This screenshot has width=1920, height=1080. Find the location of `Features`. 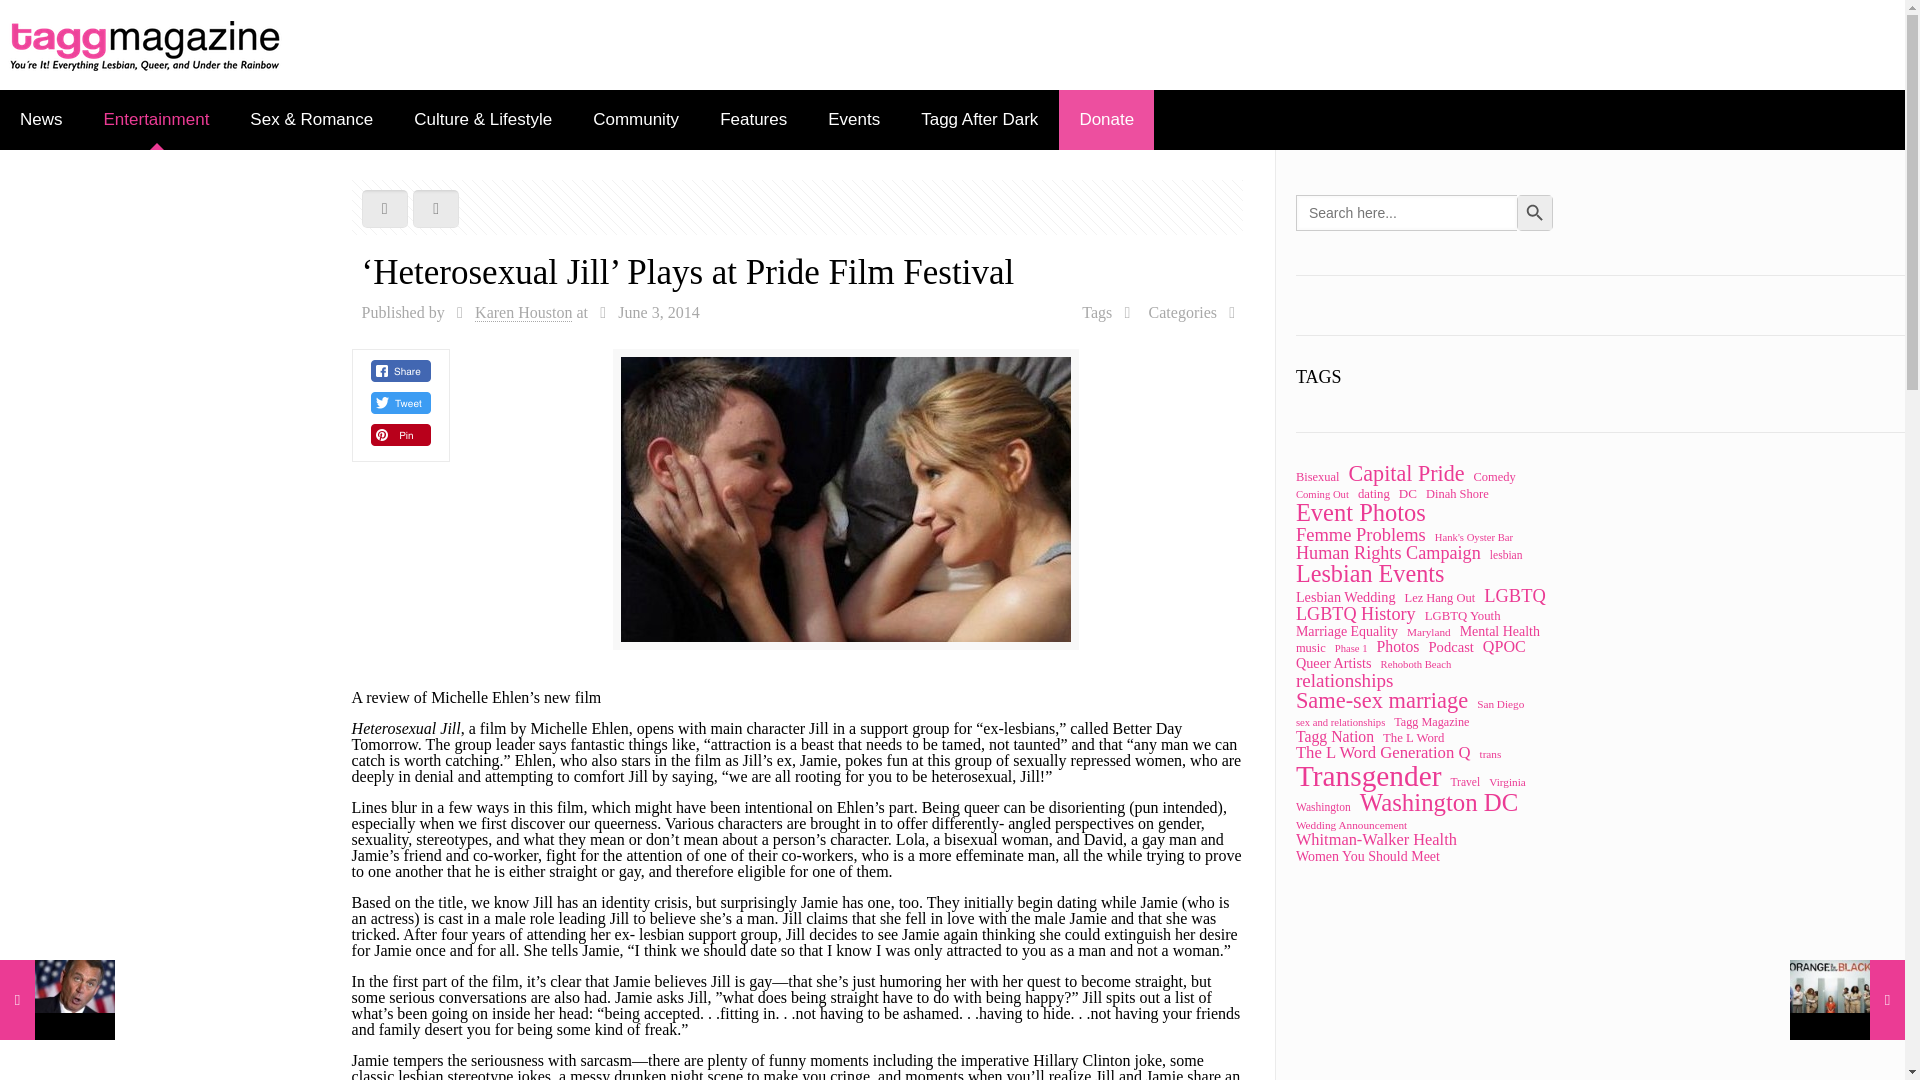

Features is located at coordinates (754, 120).